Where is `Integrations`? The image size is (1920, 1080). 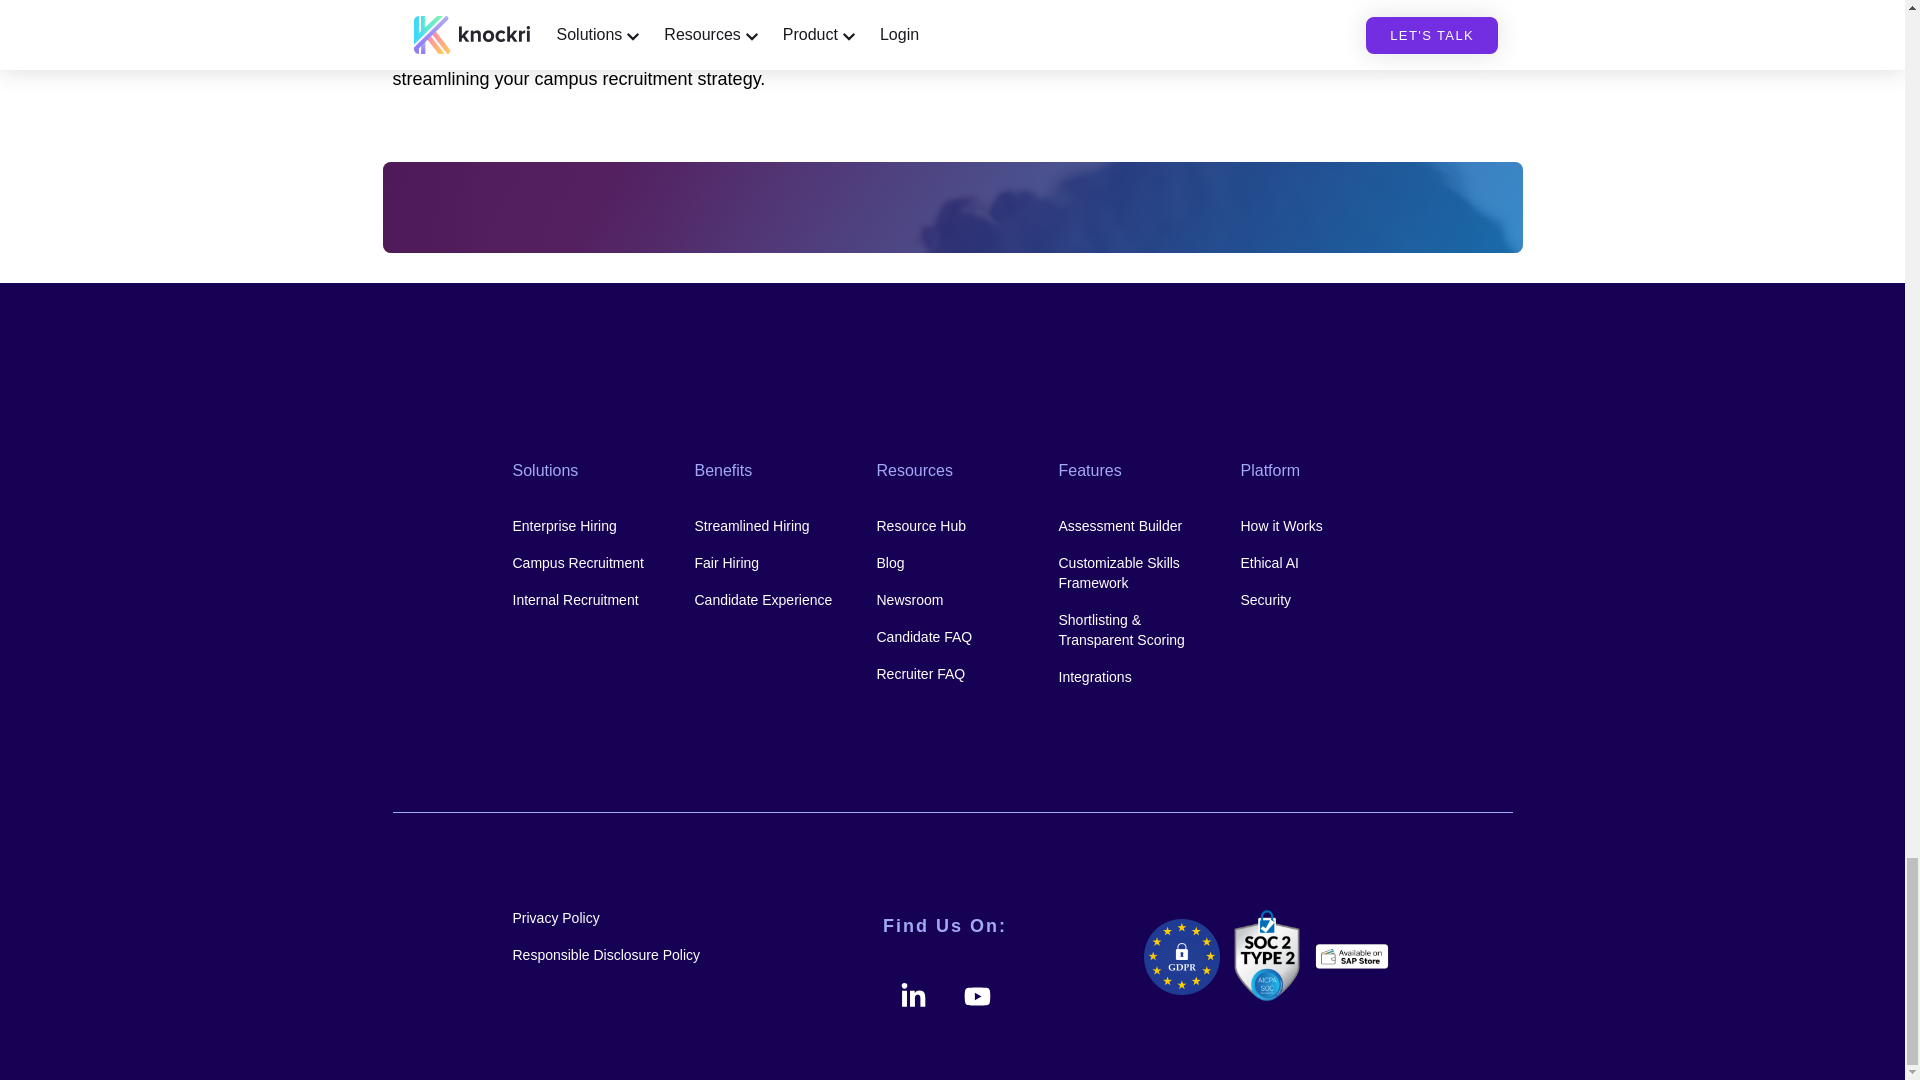
Integrations is located at coordinates (1133, 676).